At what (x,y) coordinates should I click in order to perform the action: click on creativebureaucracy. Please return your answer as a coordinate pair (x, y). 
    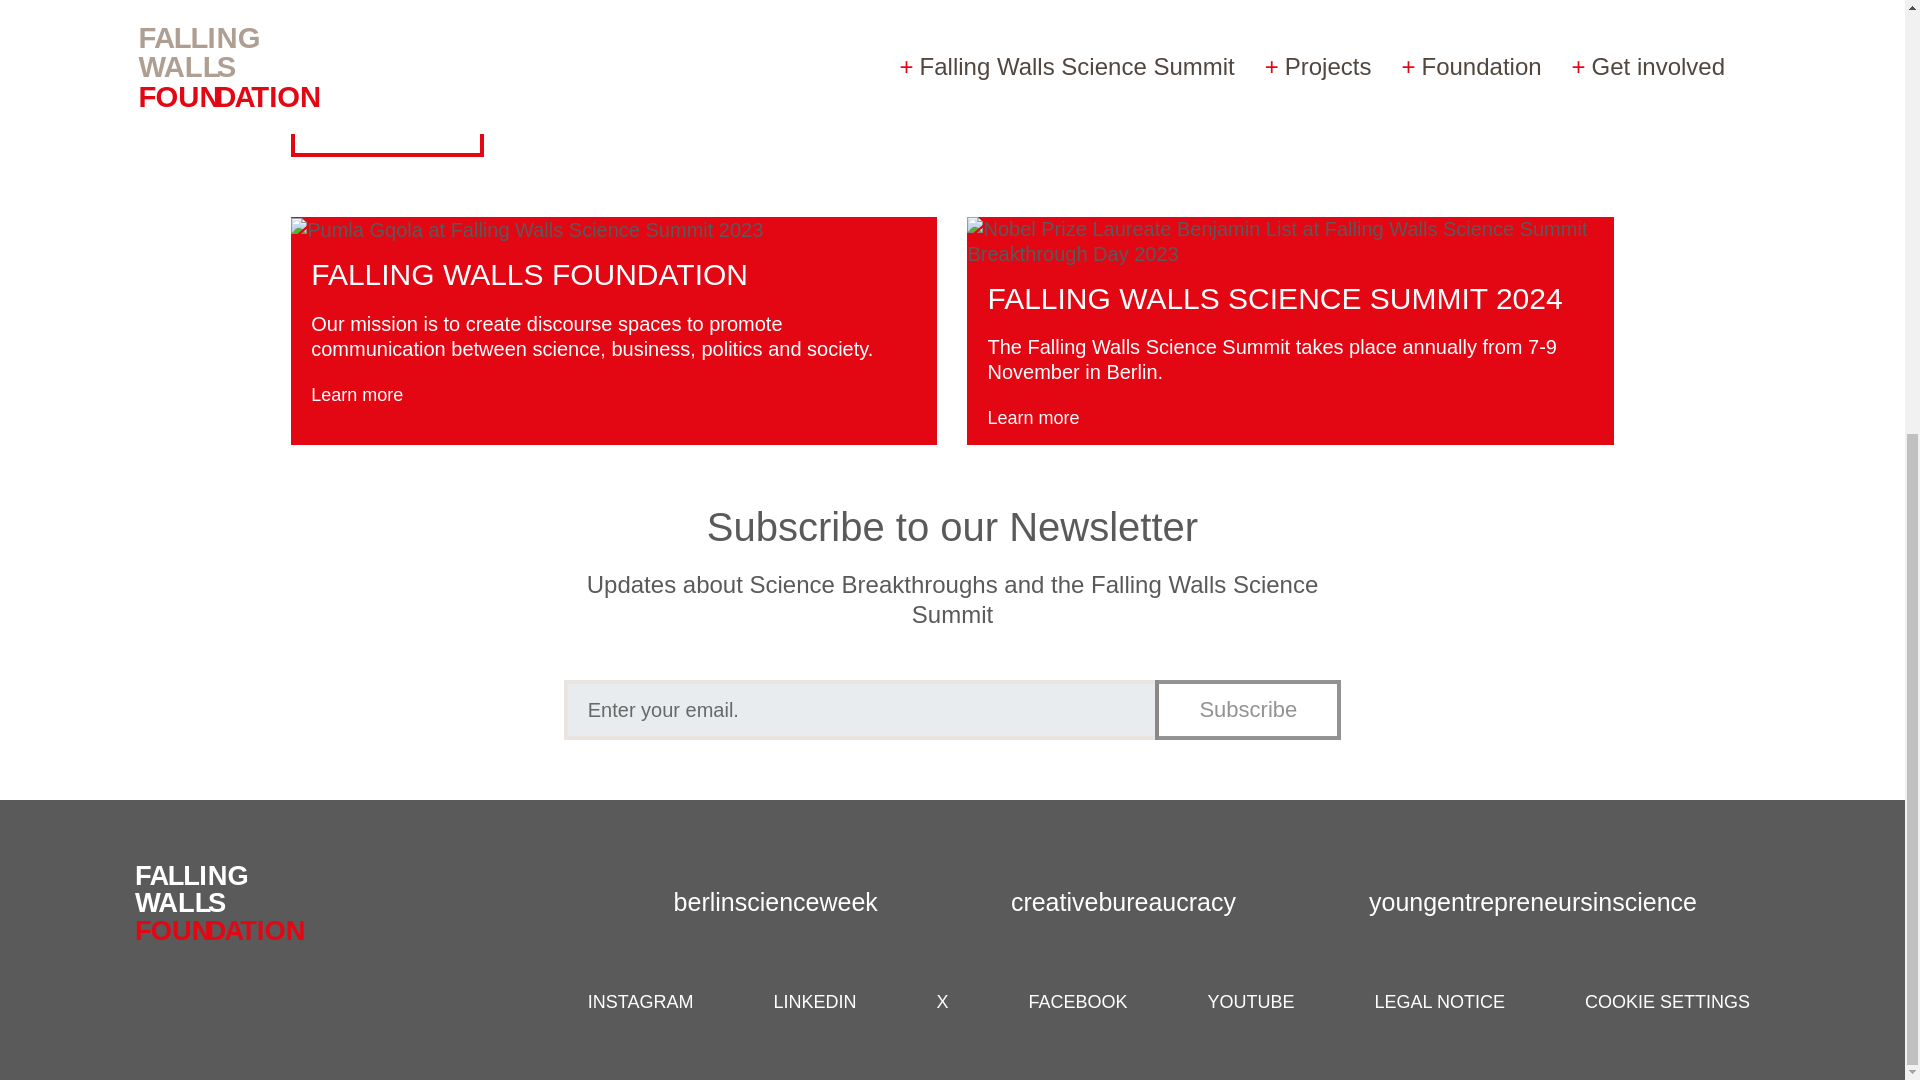
    Looking at the image, I should click on (1150, 902).